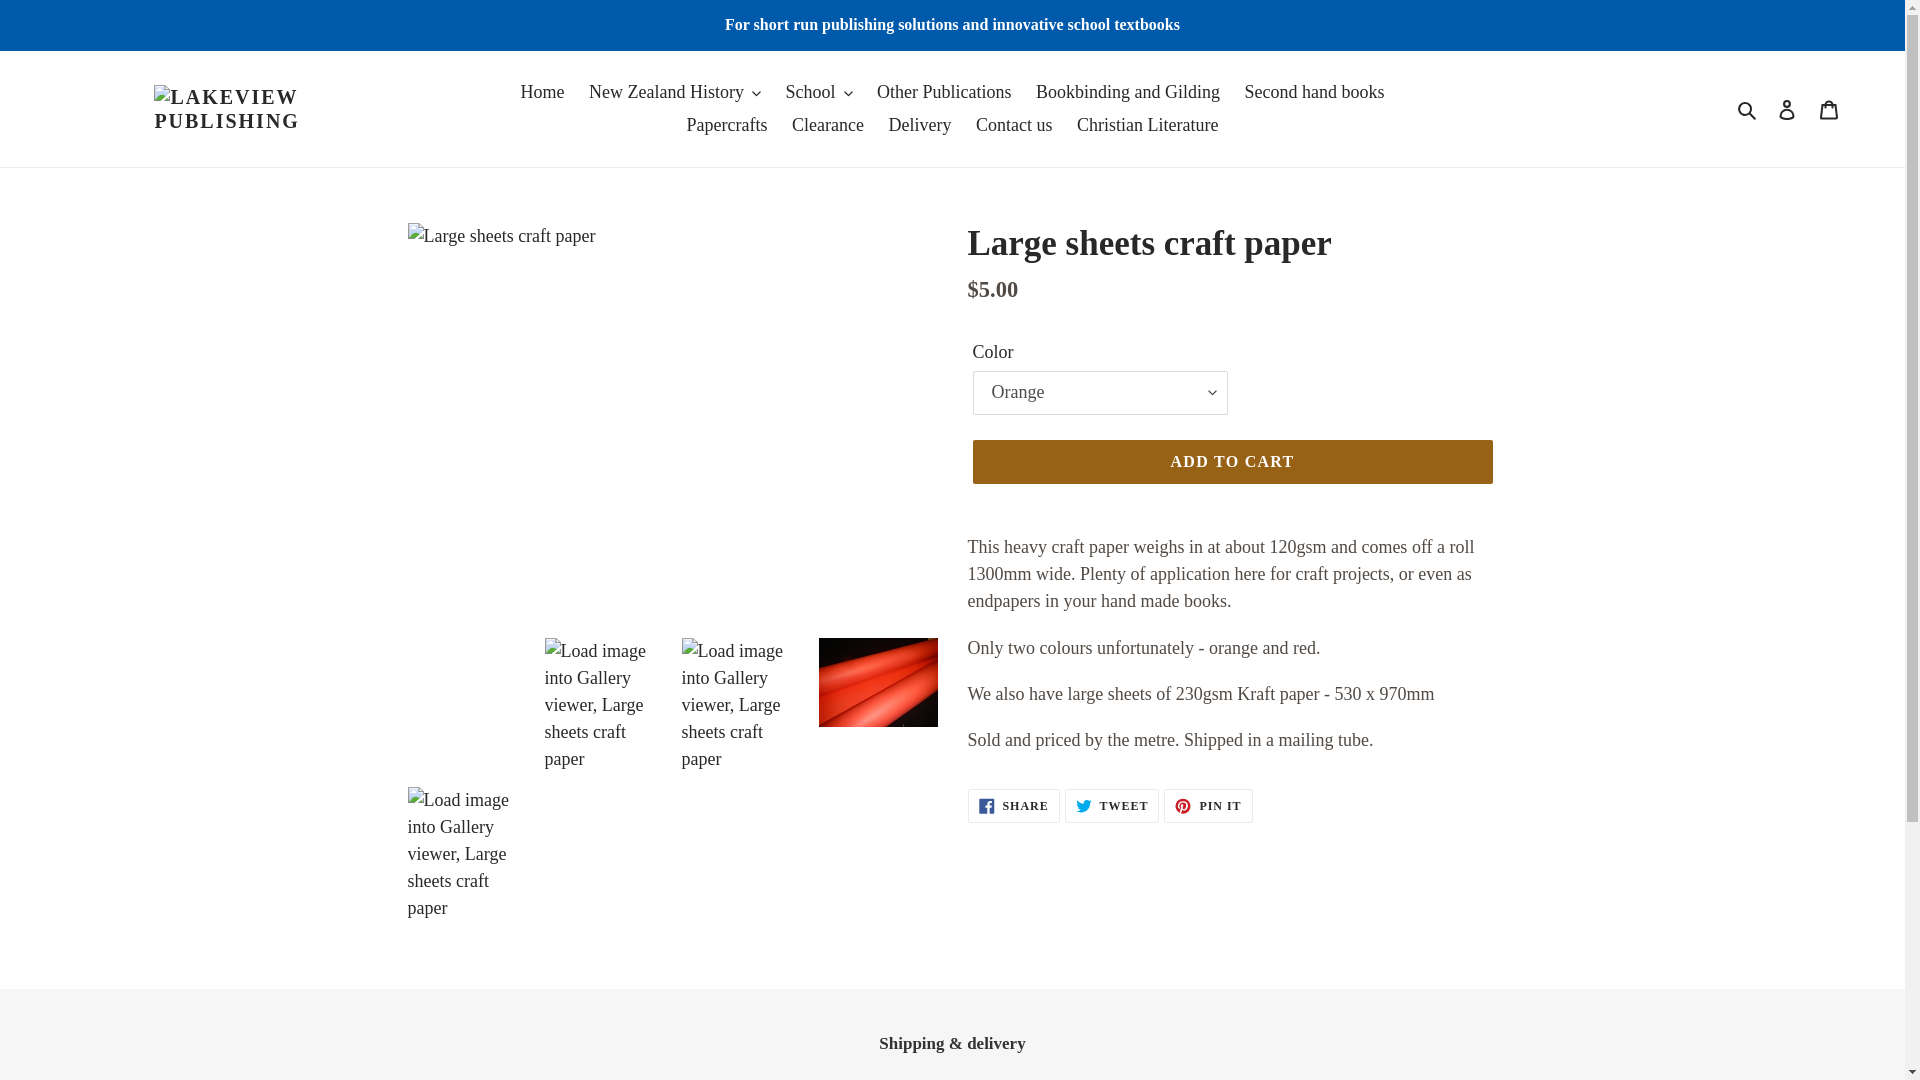  I want to click on Clearance, so click(827, 125).